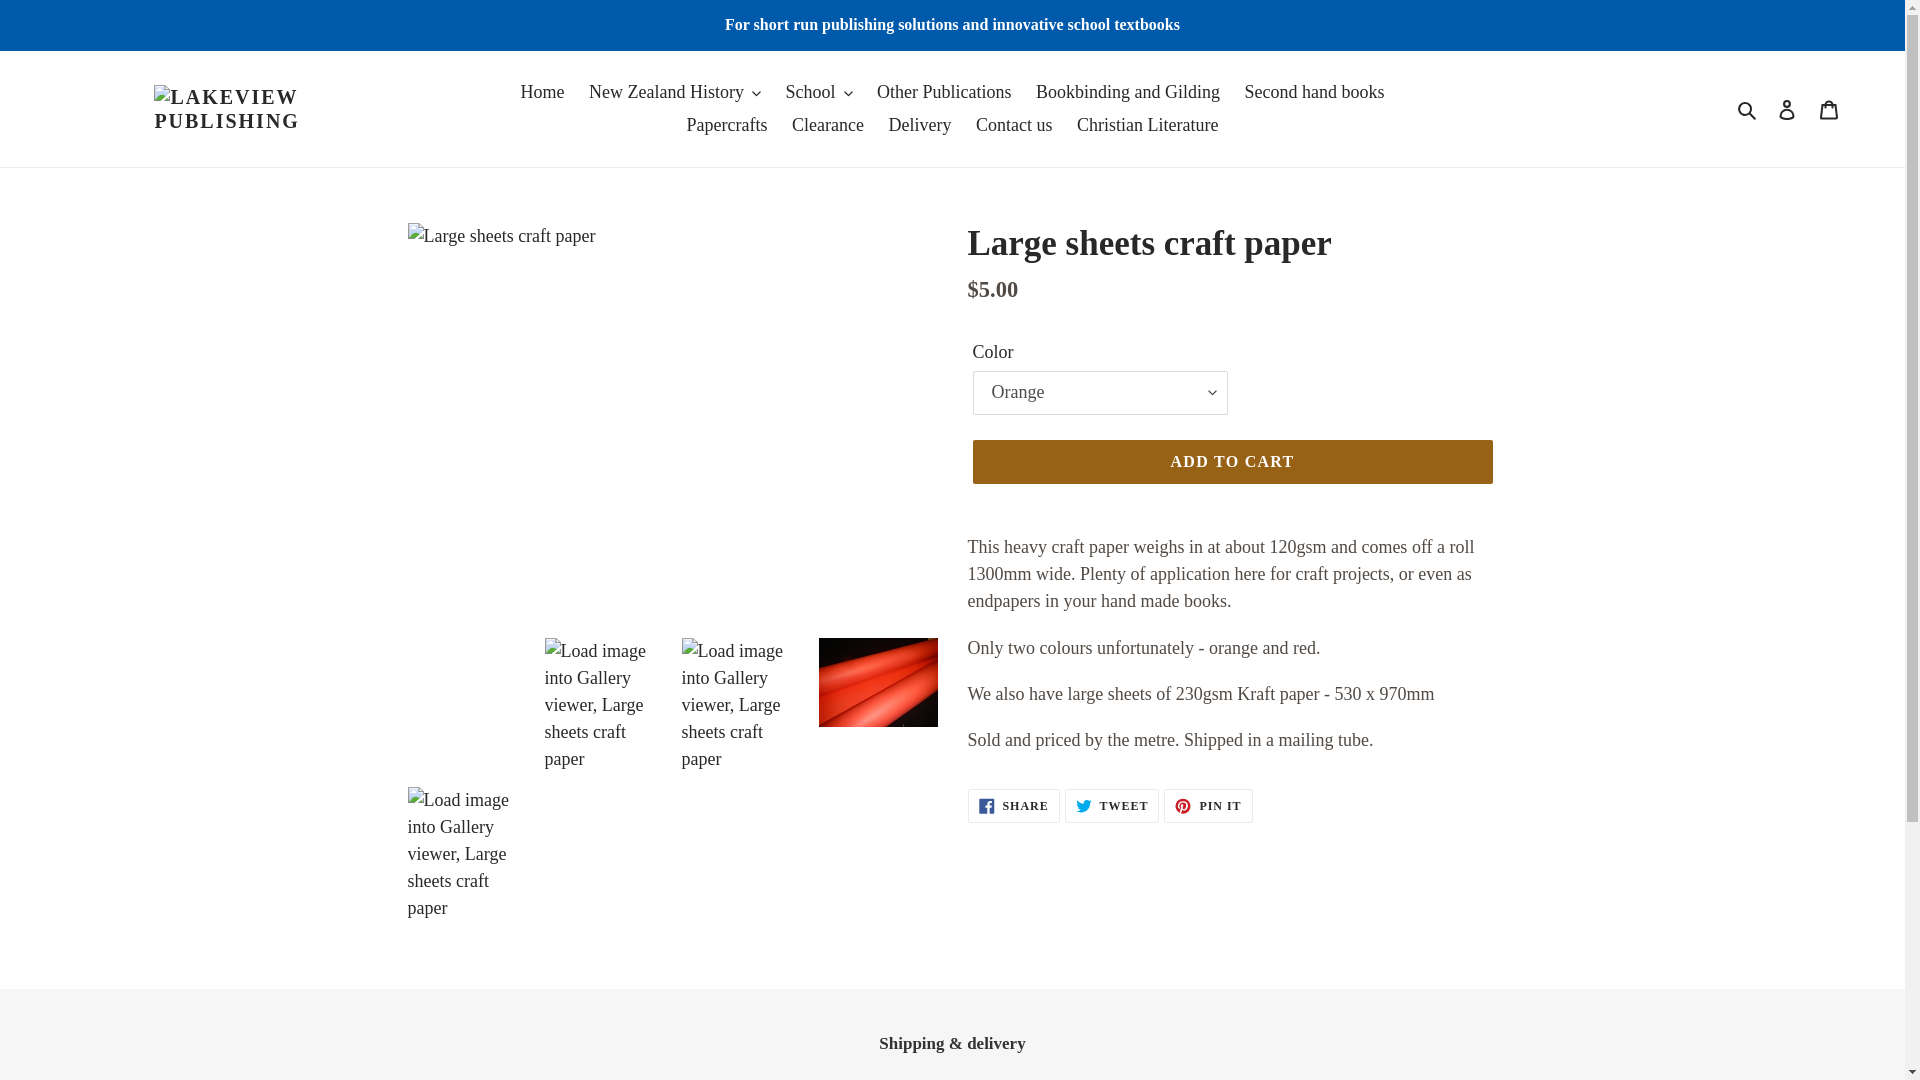  I want to click on Clearance, so click(827, 125).